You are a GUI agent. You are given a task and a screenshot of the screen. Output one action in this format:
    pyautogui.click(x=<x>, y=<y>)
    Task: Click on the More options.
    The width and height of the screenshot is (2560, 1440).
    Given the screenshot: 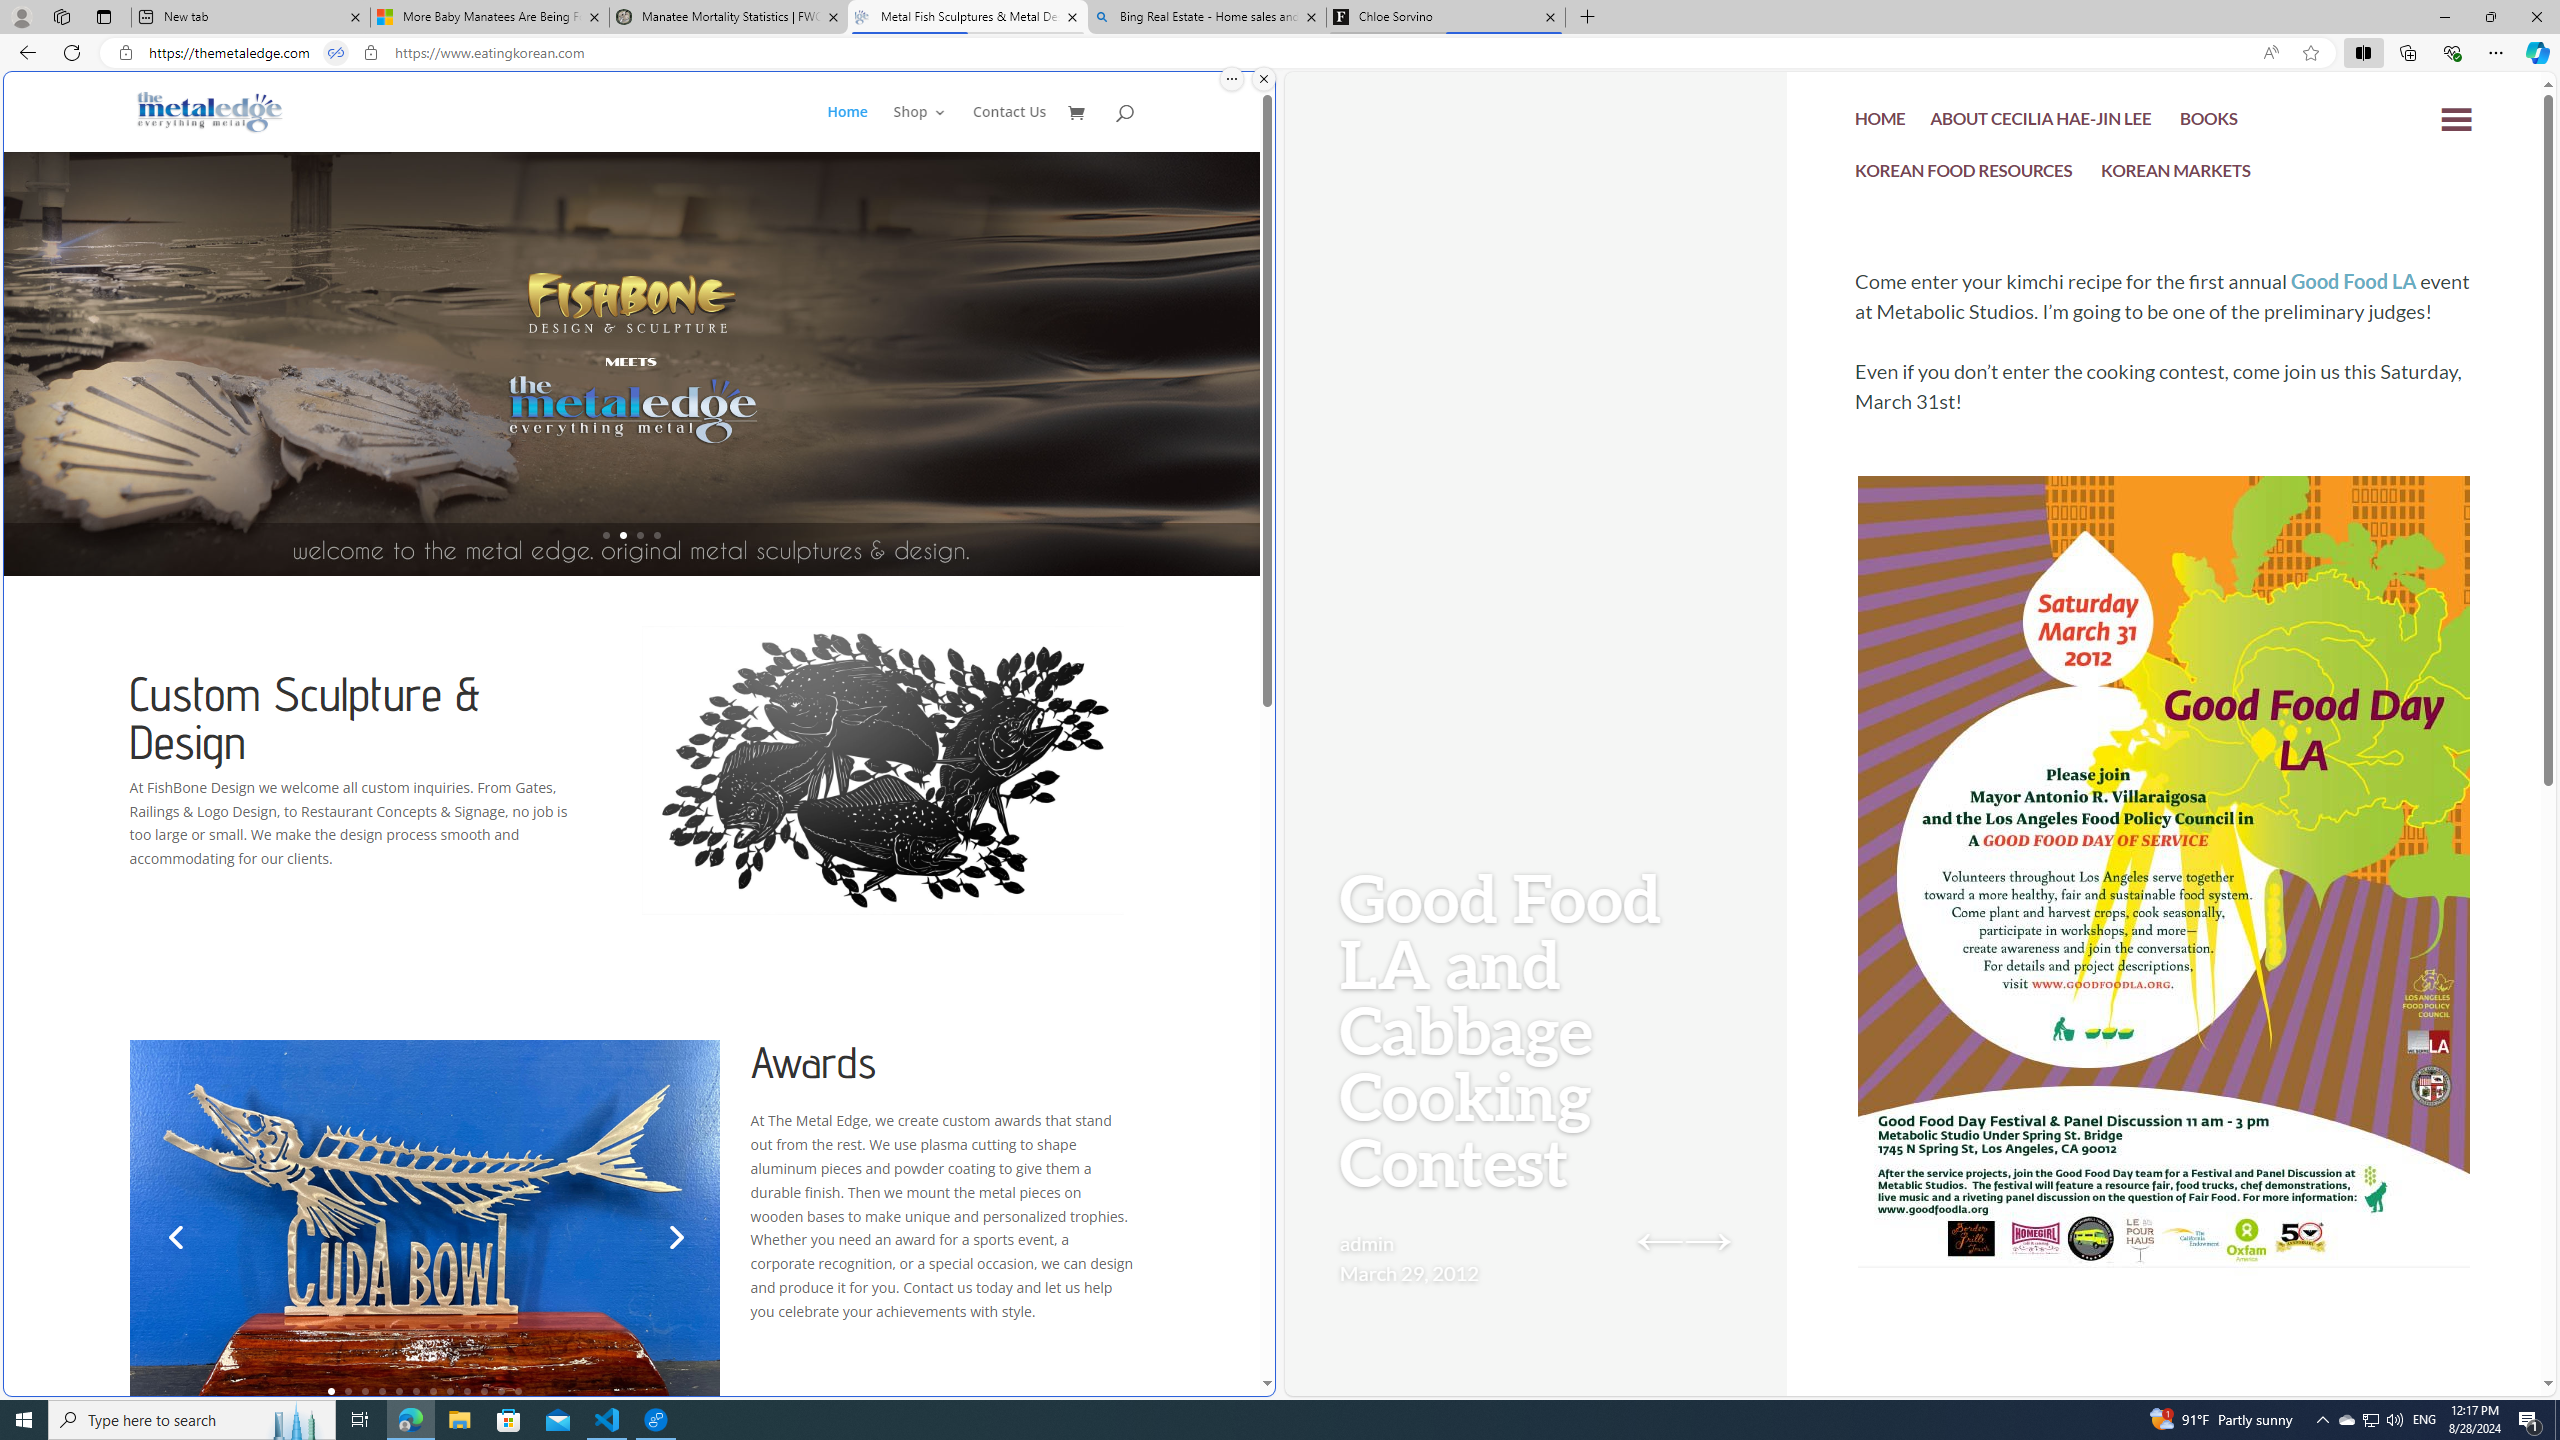 What is the action you would take?
    pyautogui.click(x=1232, y=79)
    